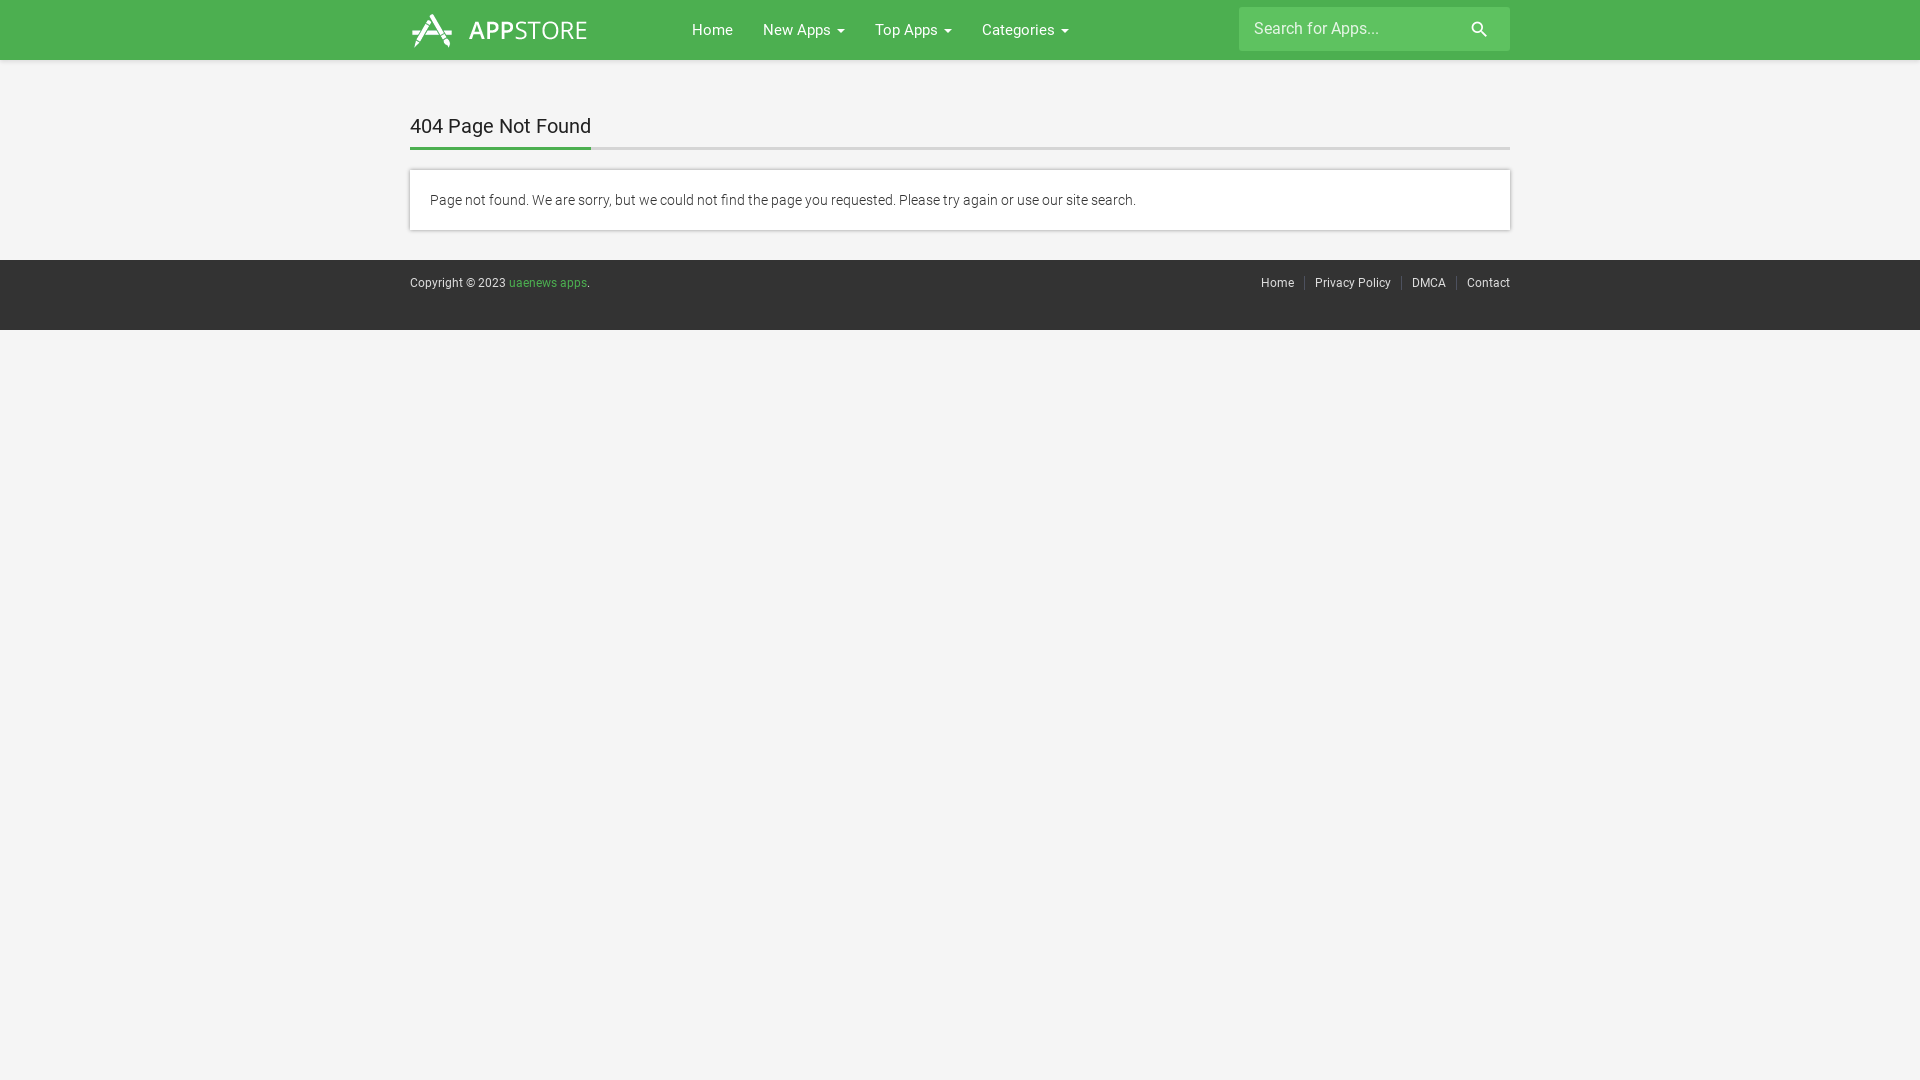 Image resolution: width=1920 pixels, height=1080 pixels. What do you see at coordinates (1278, 283) in the screenshot?
I see `Home` at bounding box center [1278, 283].